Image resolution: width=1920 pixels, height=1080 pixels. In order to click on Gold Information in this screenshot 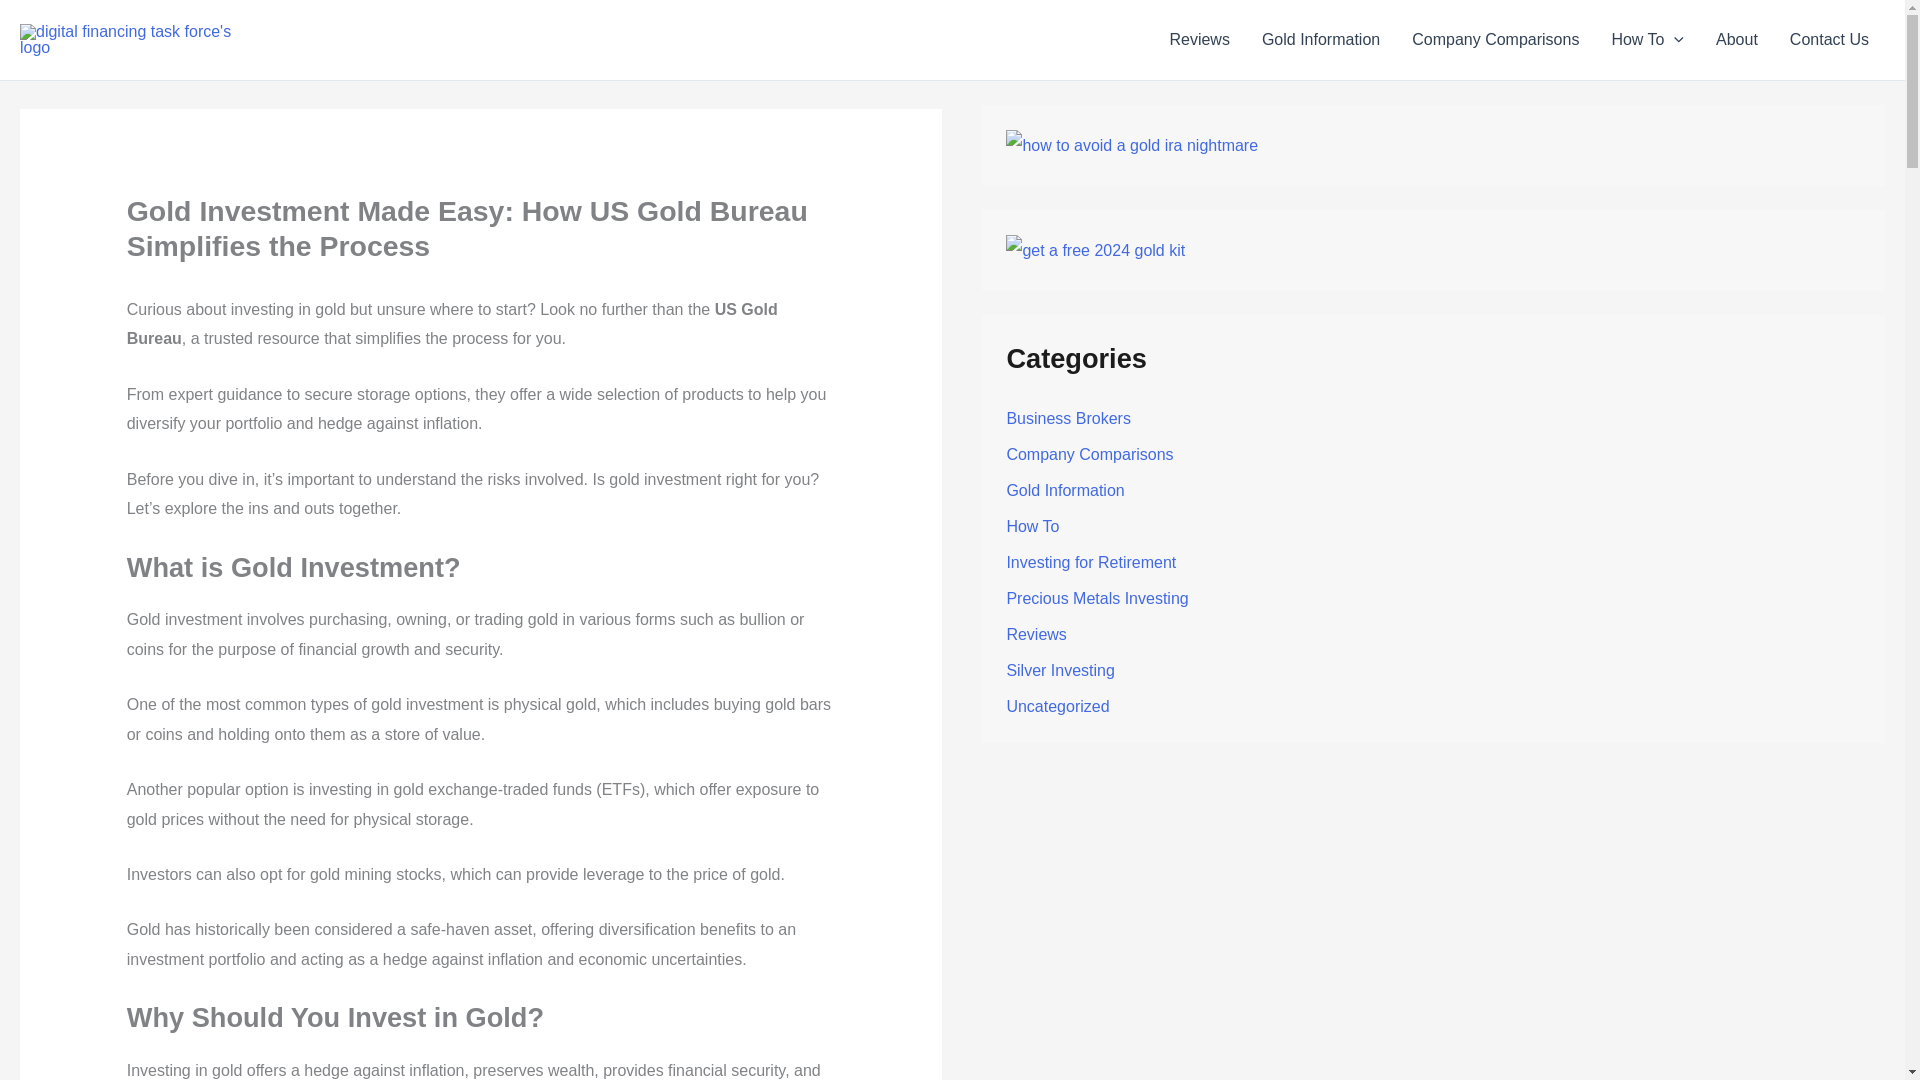, I will do `click(1320, 40)`.